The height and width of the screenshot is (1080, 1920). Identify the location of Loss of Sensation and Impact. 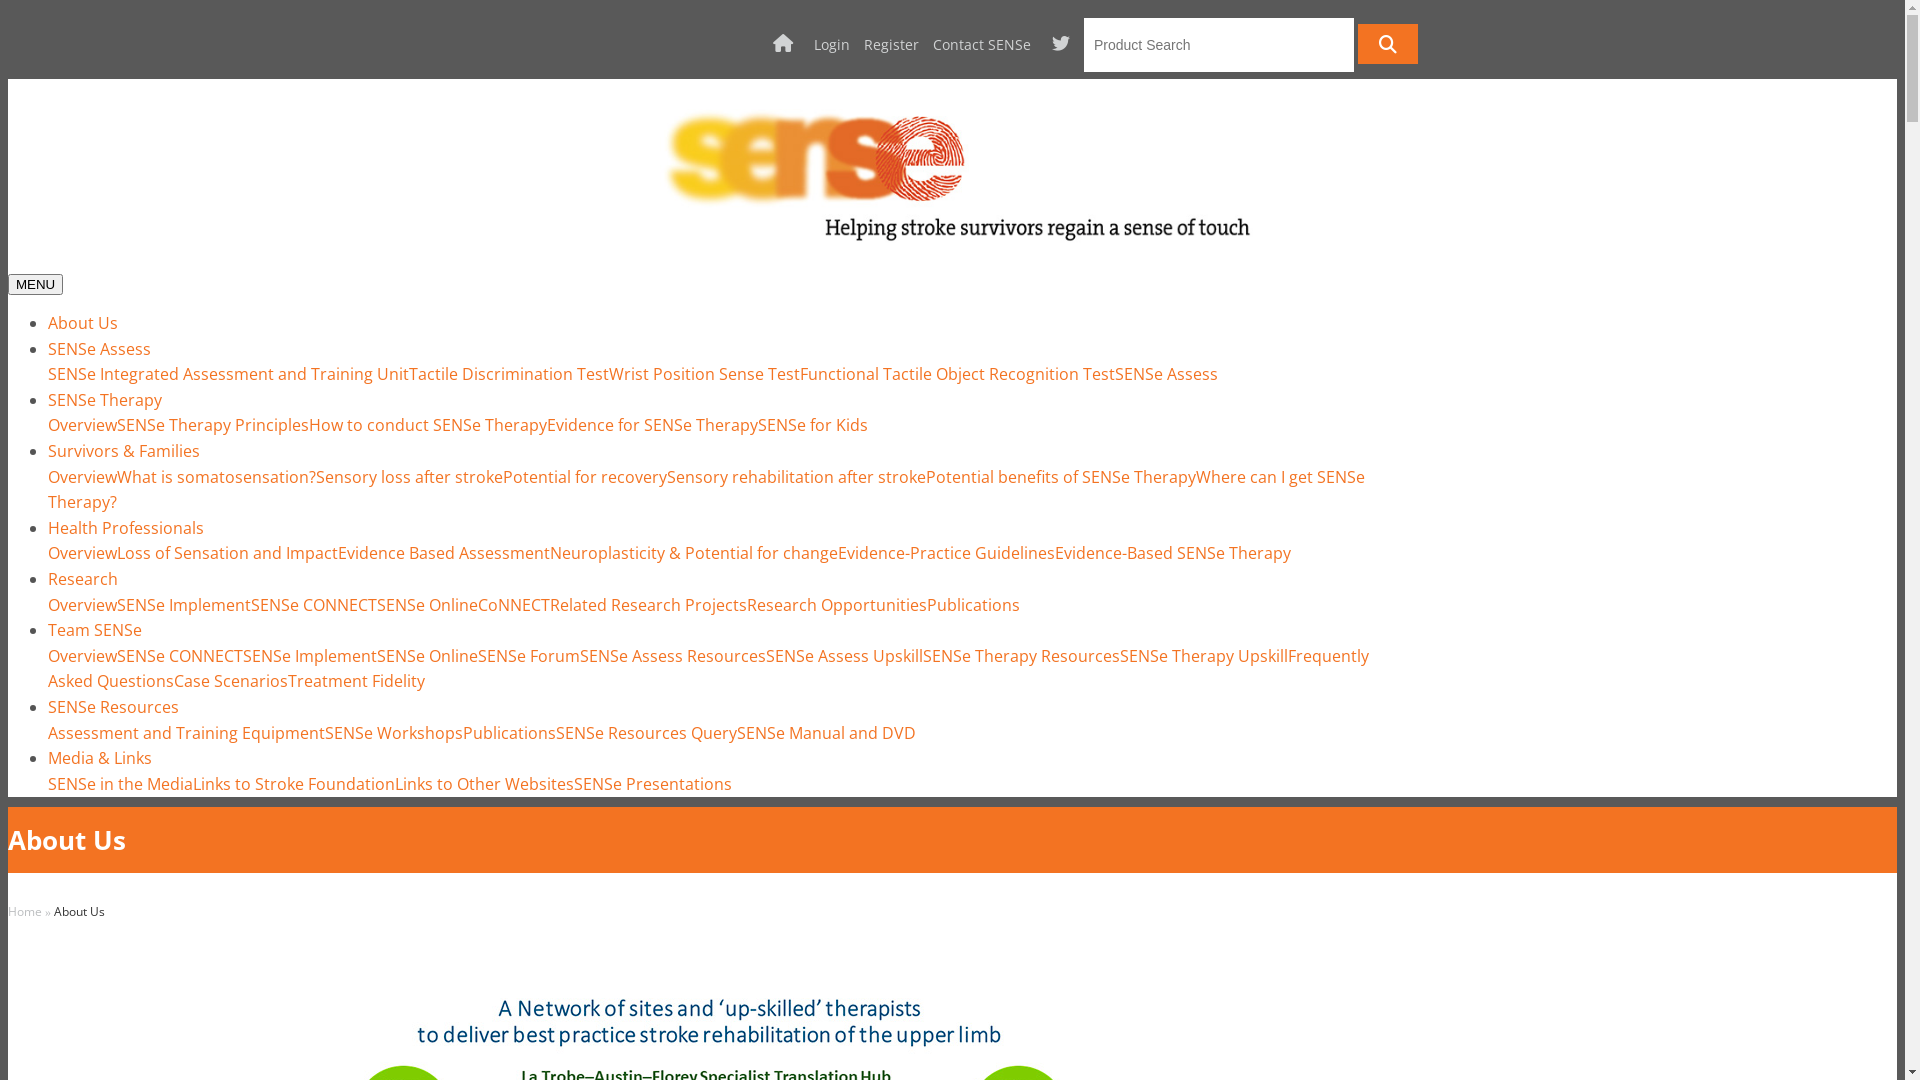
(228, 553).